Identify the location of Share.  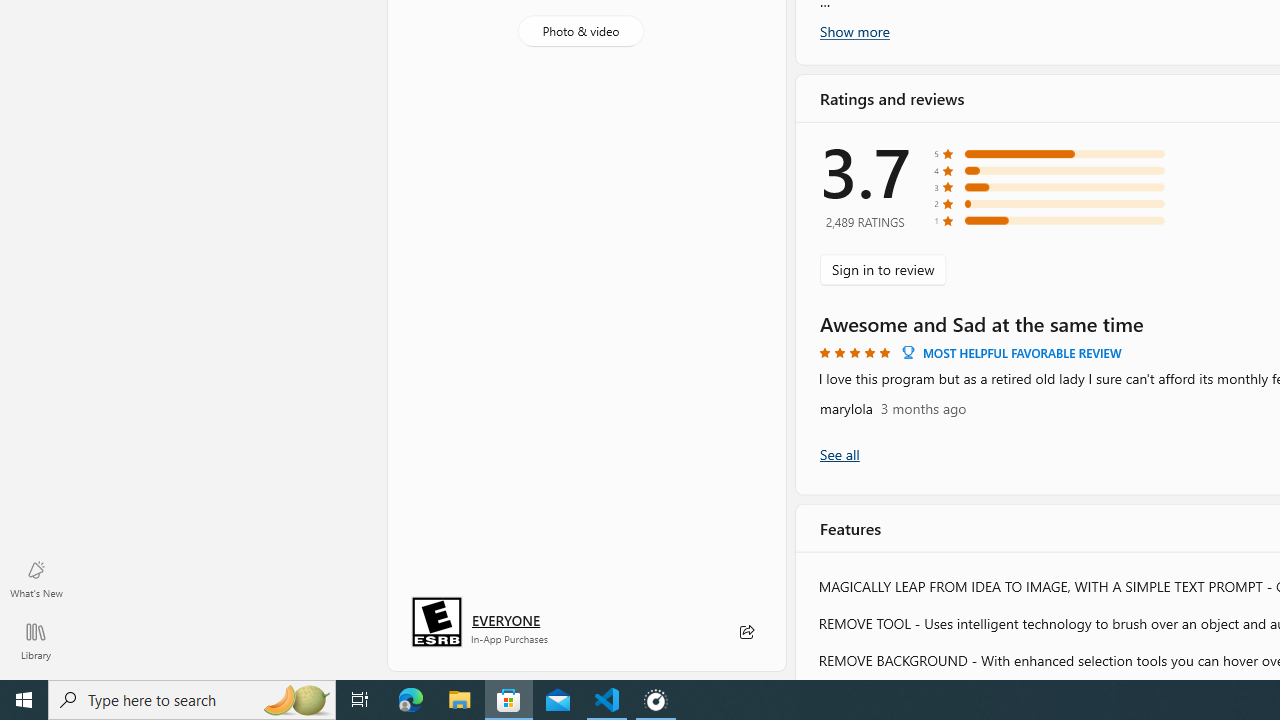
(746, 632).